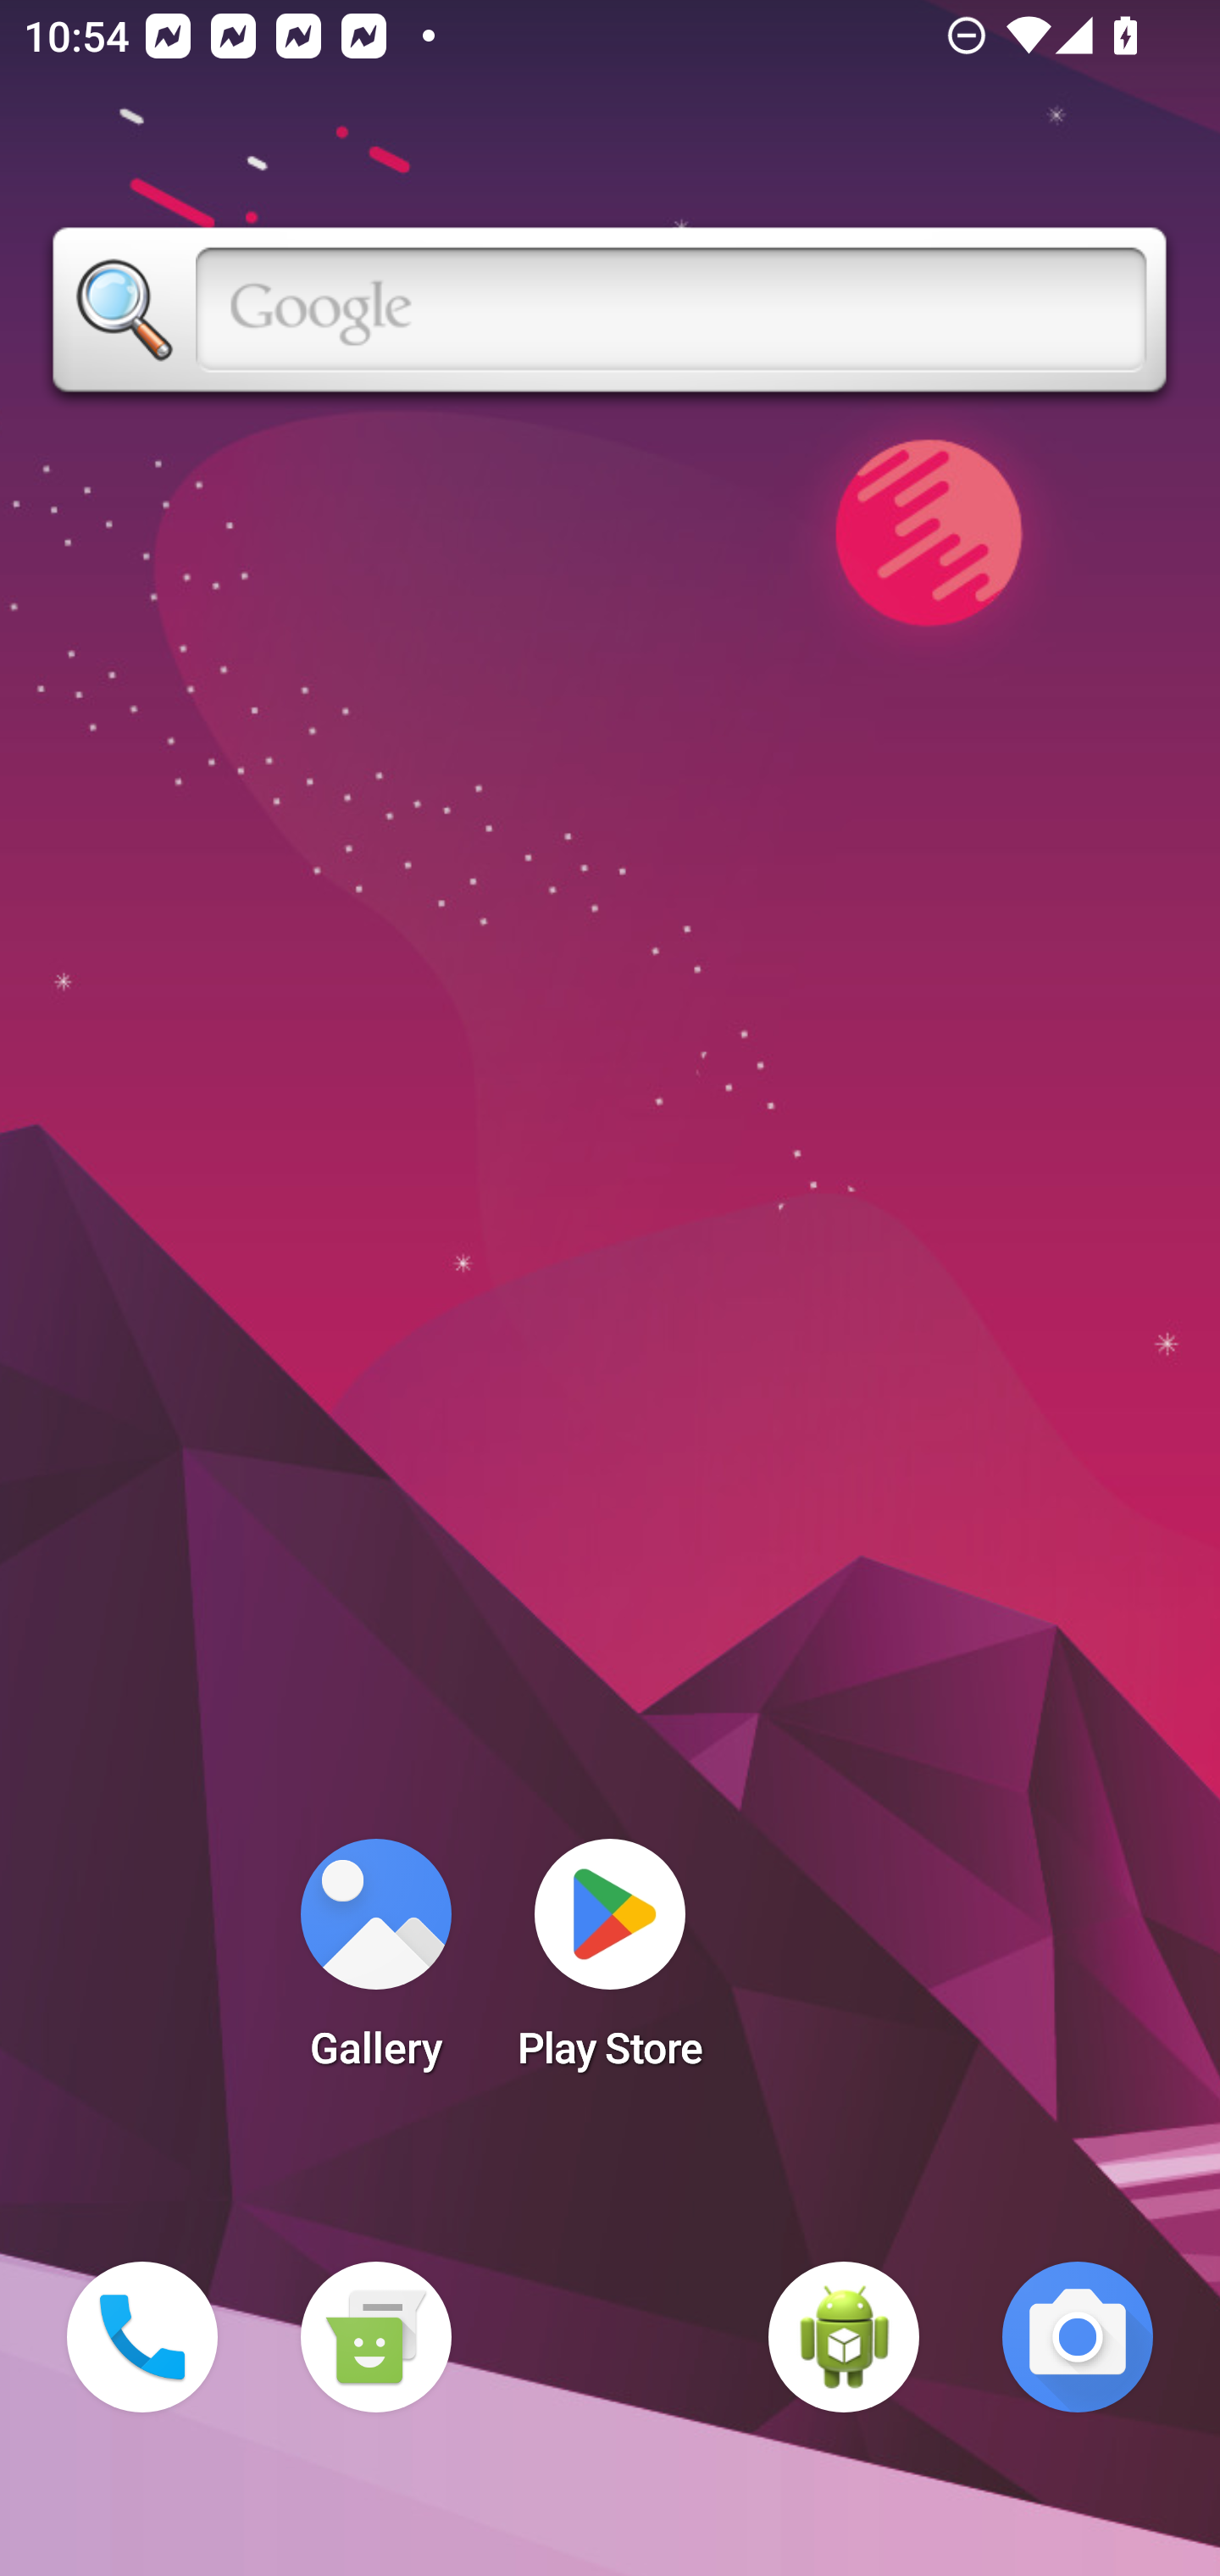 The width and height of the screenshot is (1220, 2576). What do you see at coordinates (610, 1964) in the screenshot?
I see `Play Store` at bounding box center [610, 1964].